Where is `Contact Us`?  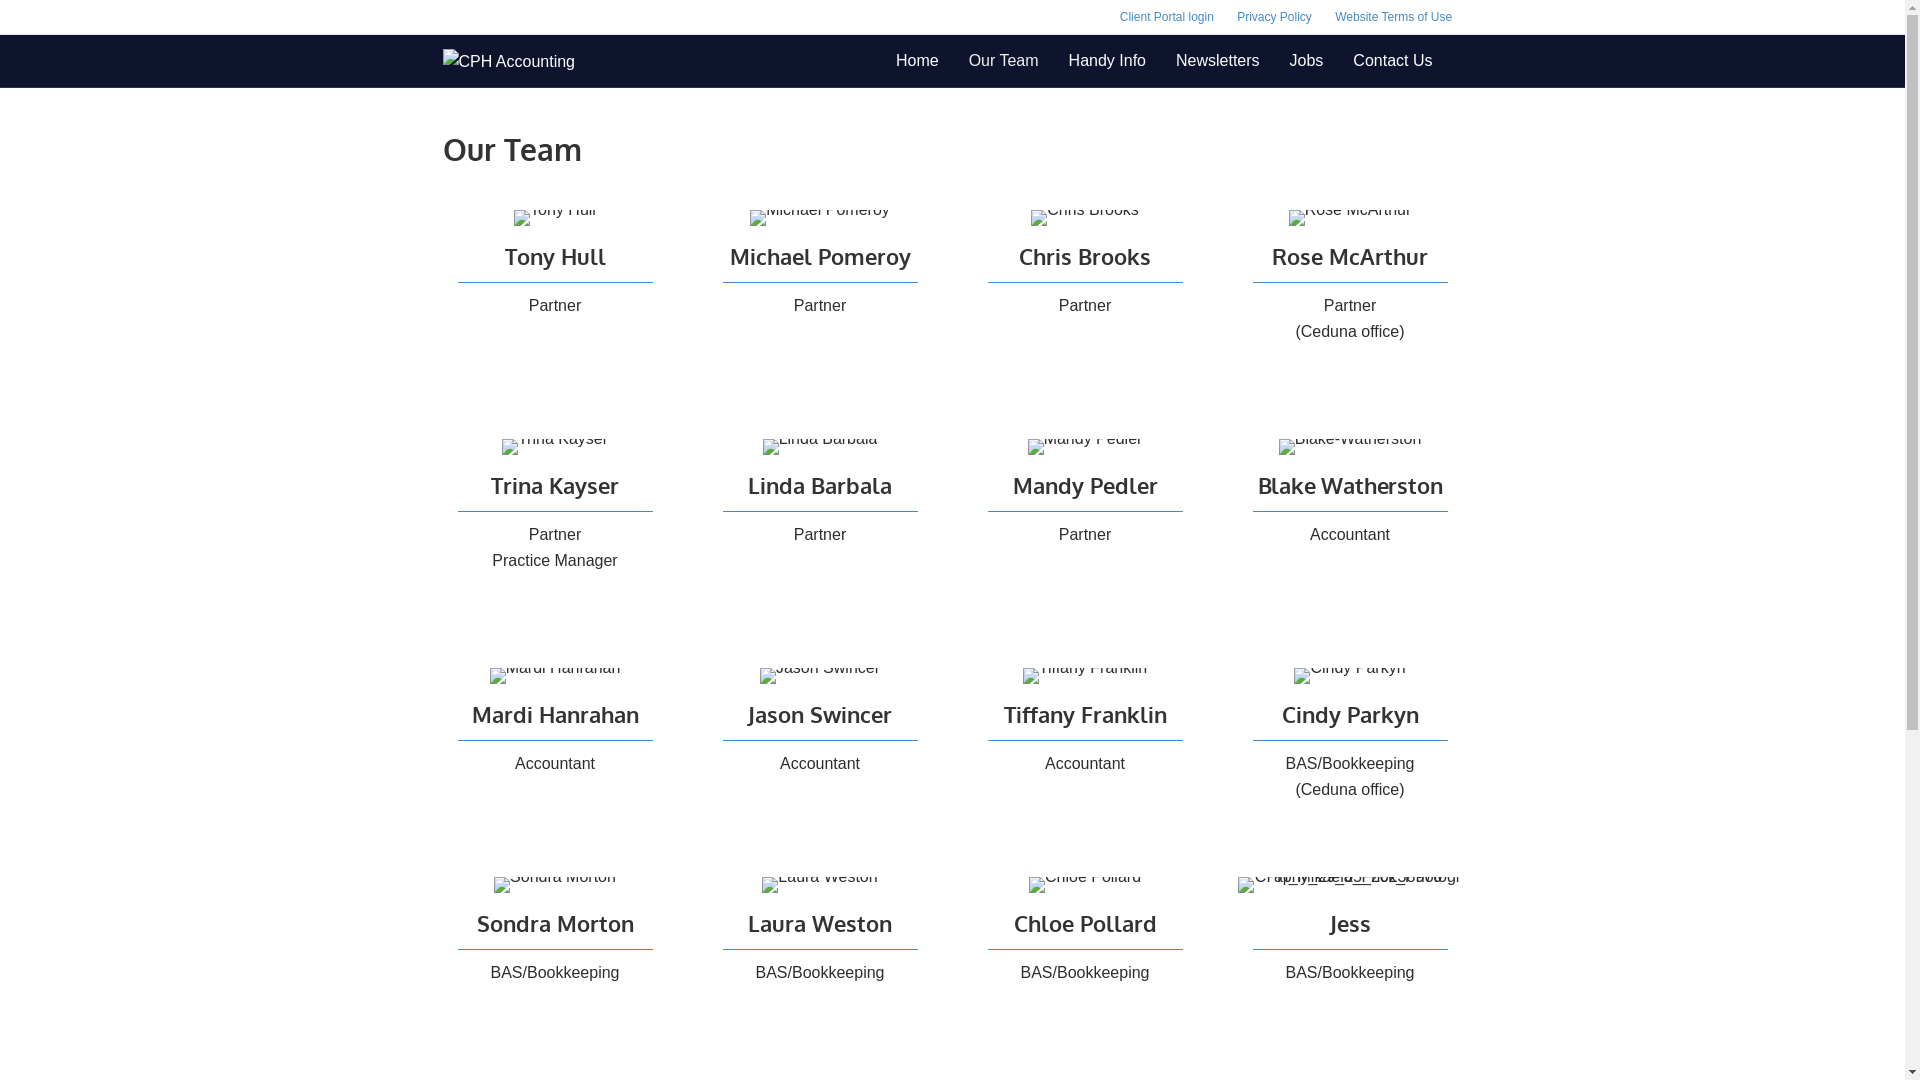 Contact Us is located at coordinates (1392, 61).